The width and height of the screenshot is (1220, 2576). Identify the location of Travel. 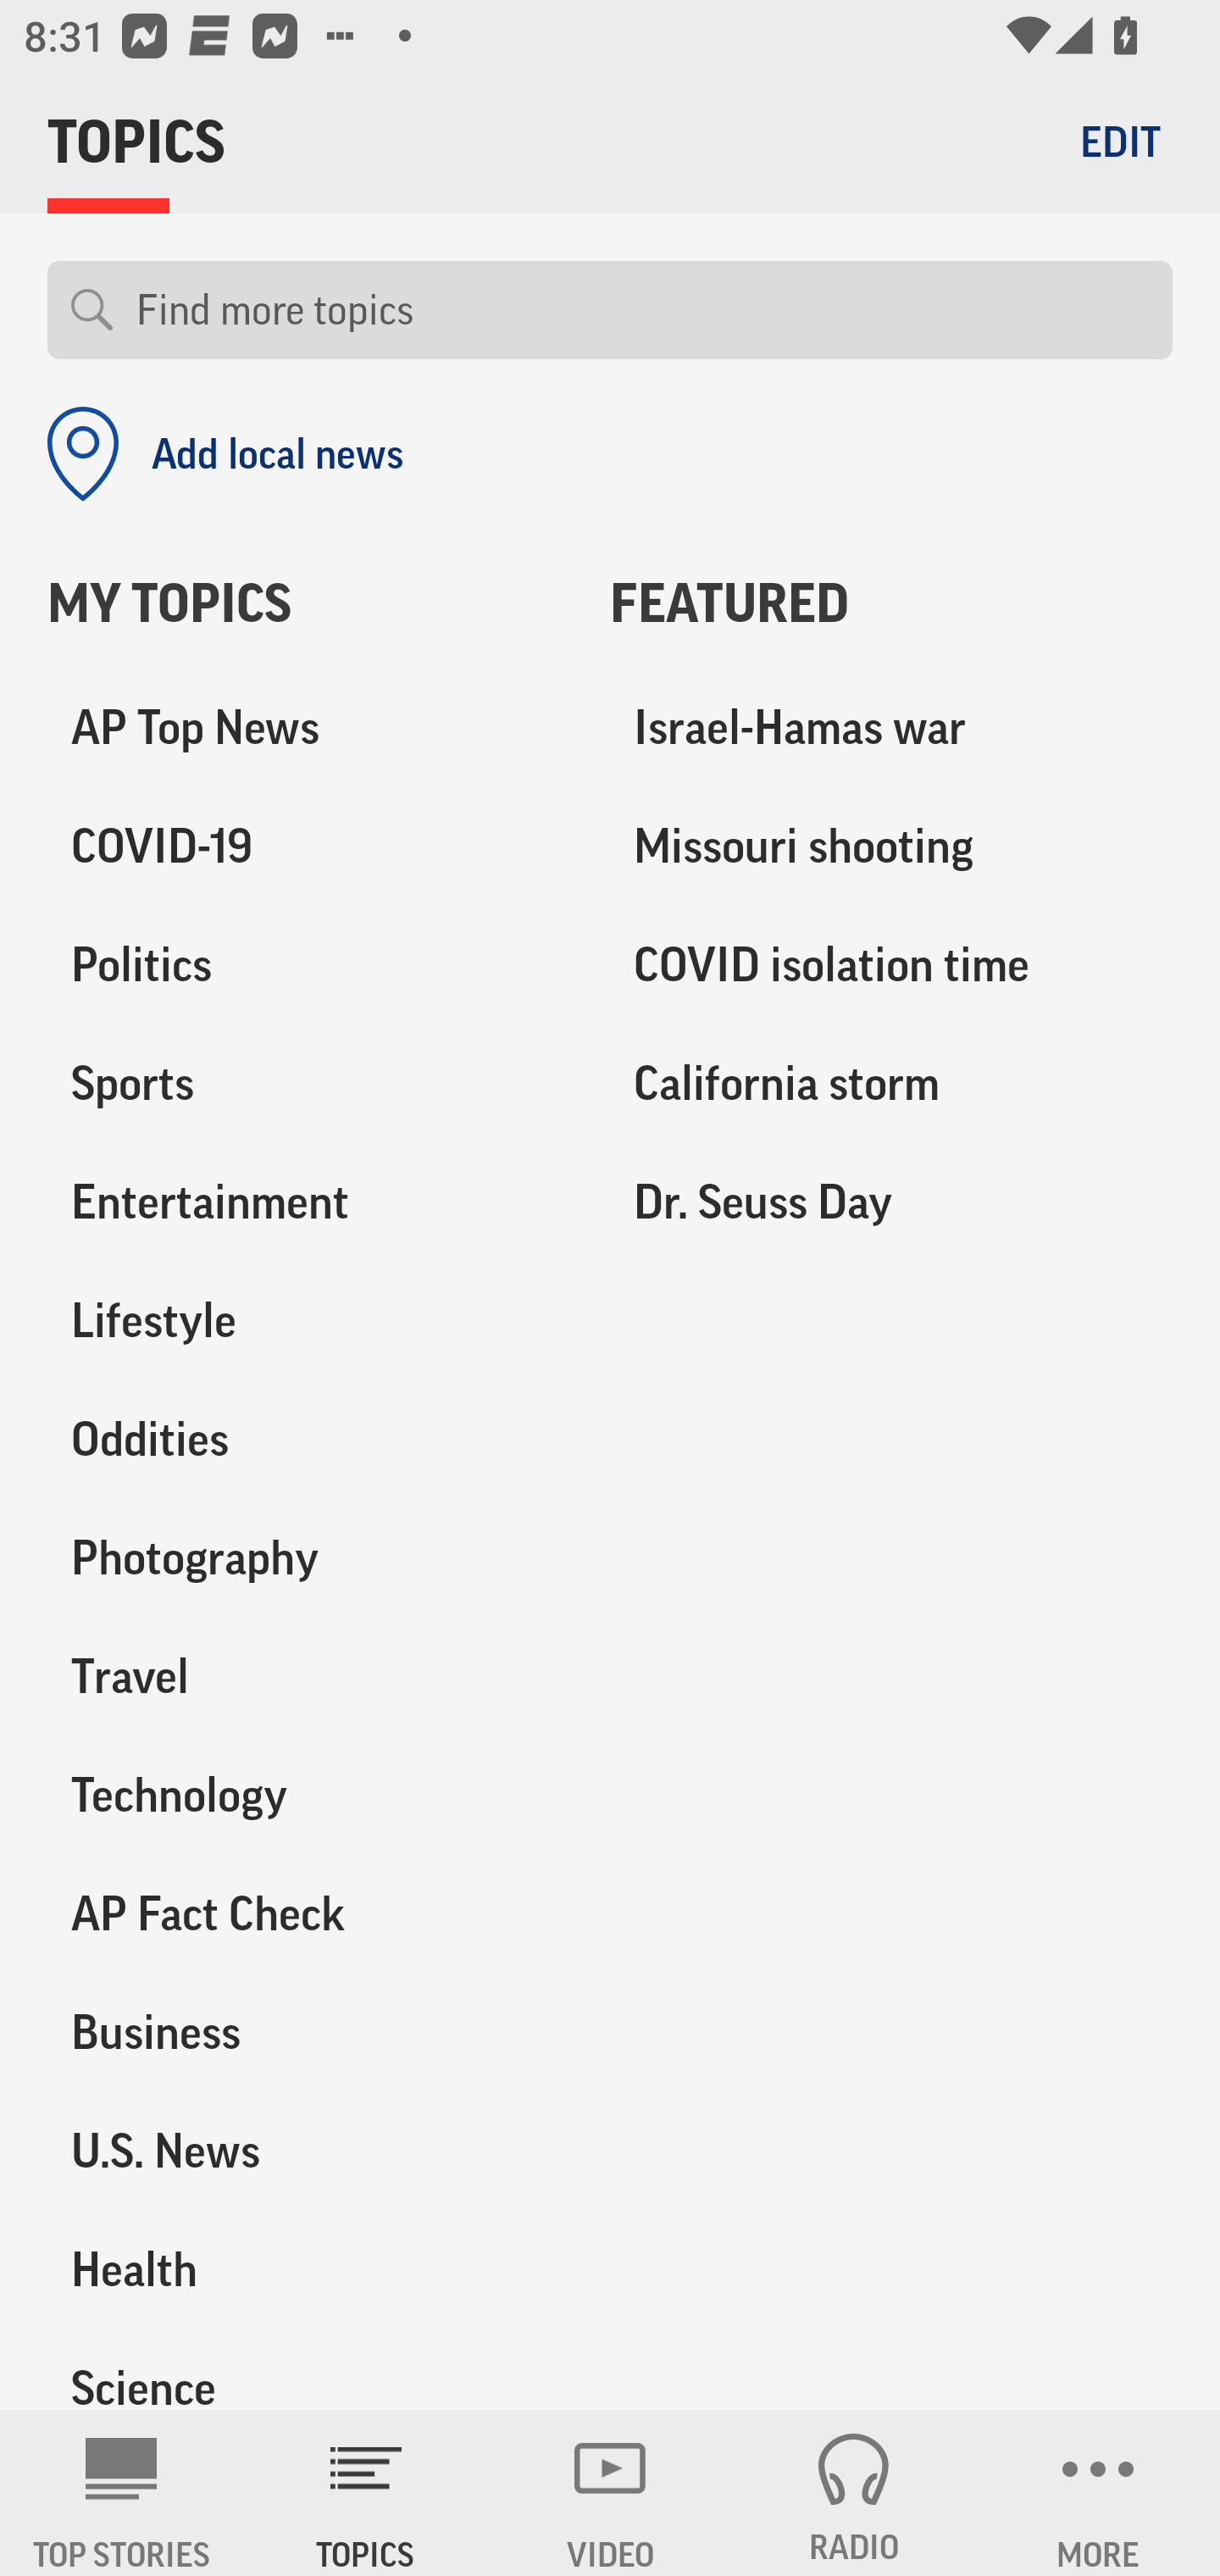
(305, 1676).